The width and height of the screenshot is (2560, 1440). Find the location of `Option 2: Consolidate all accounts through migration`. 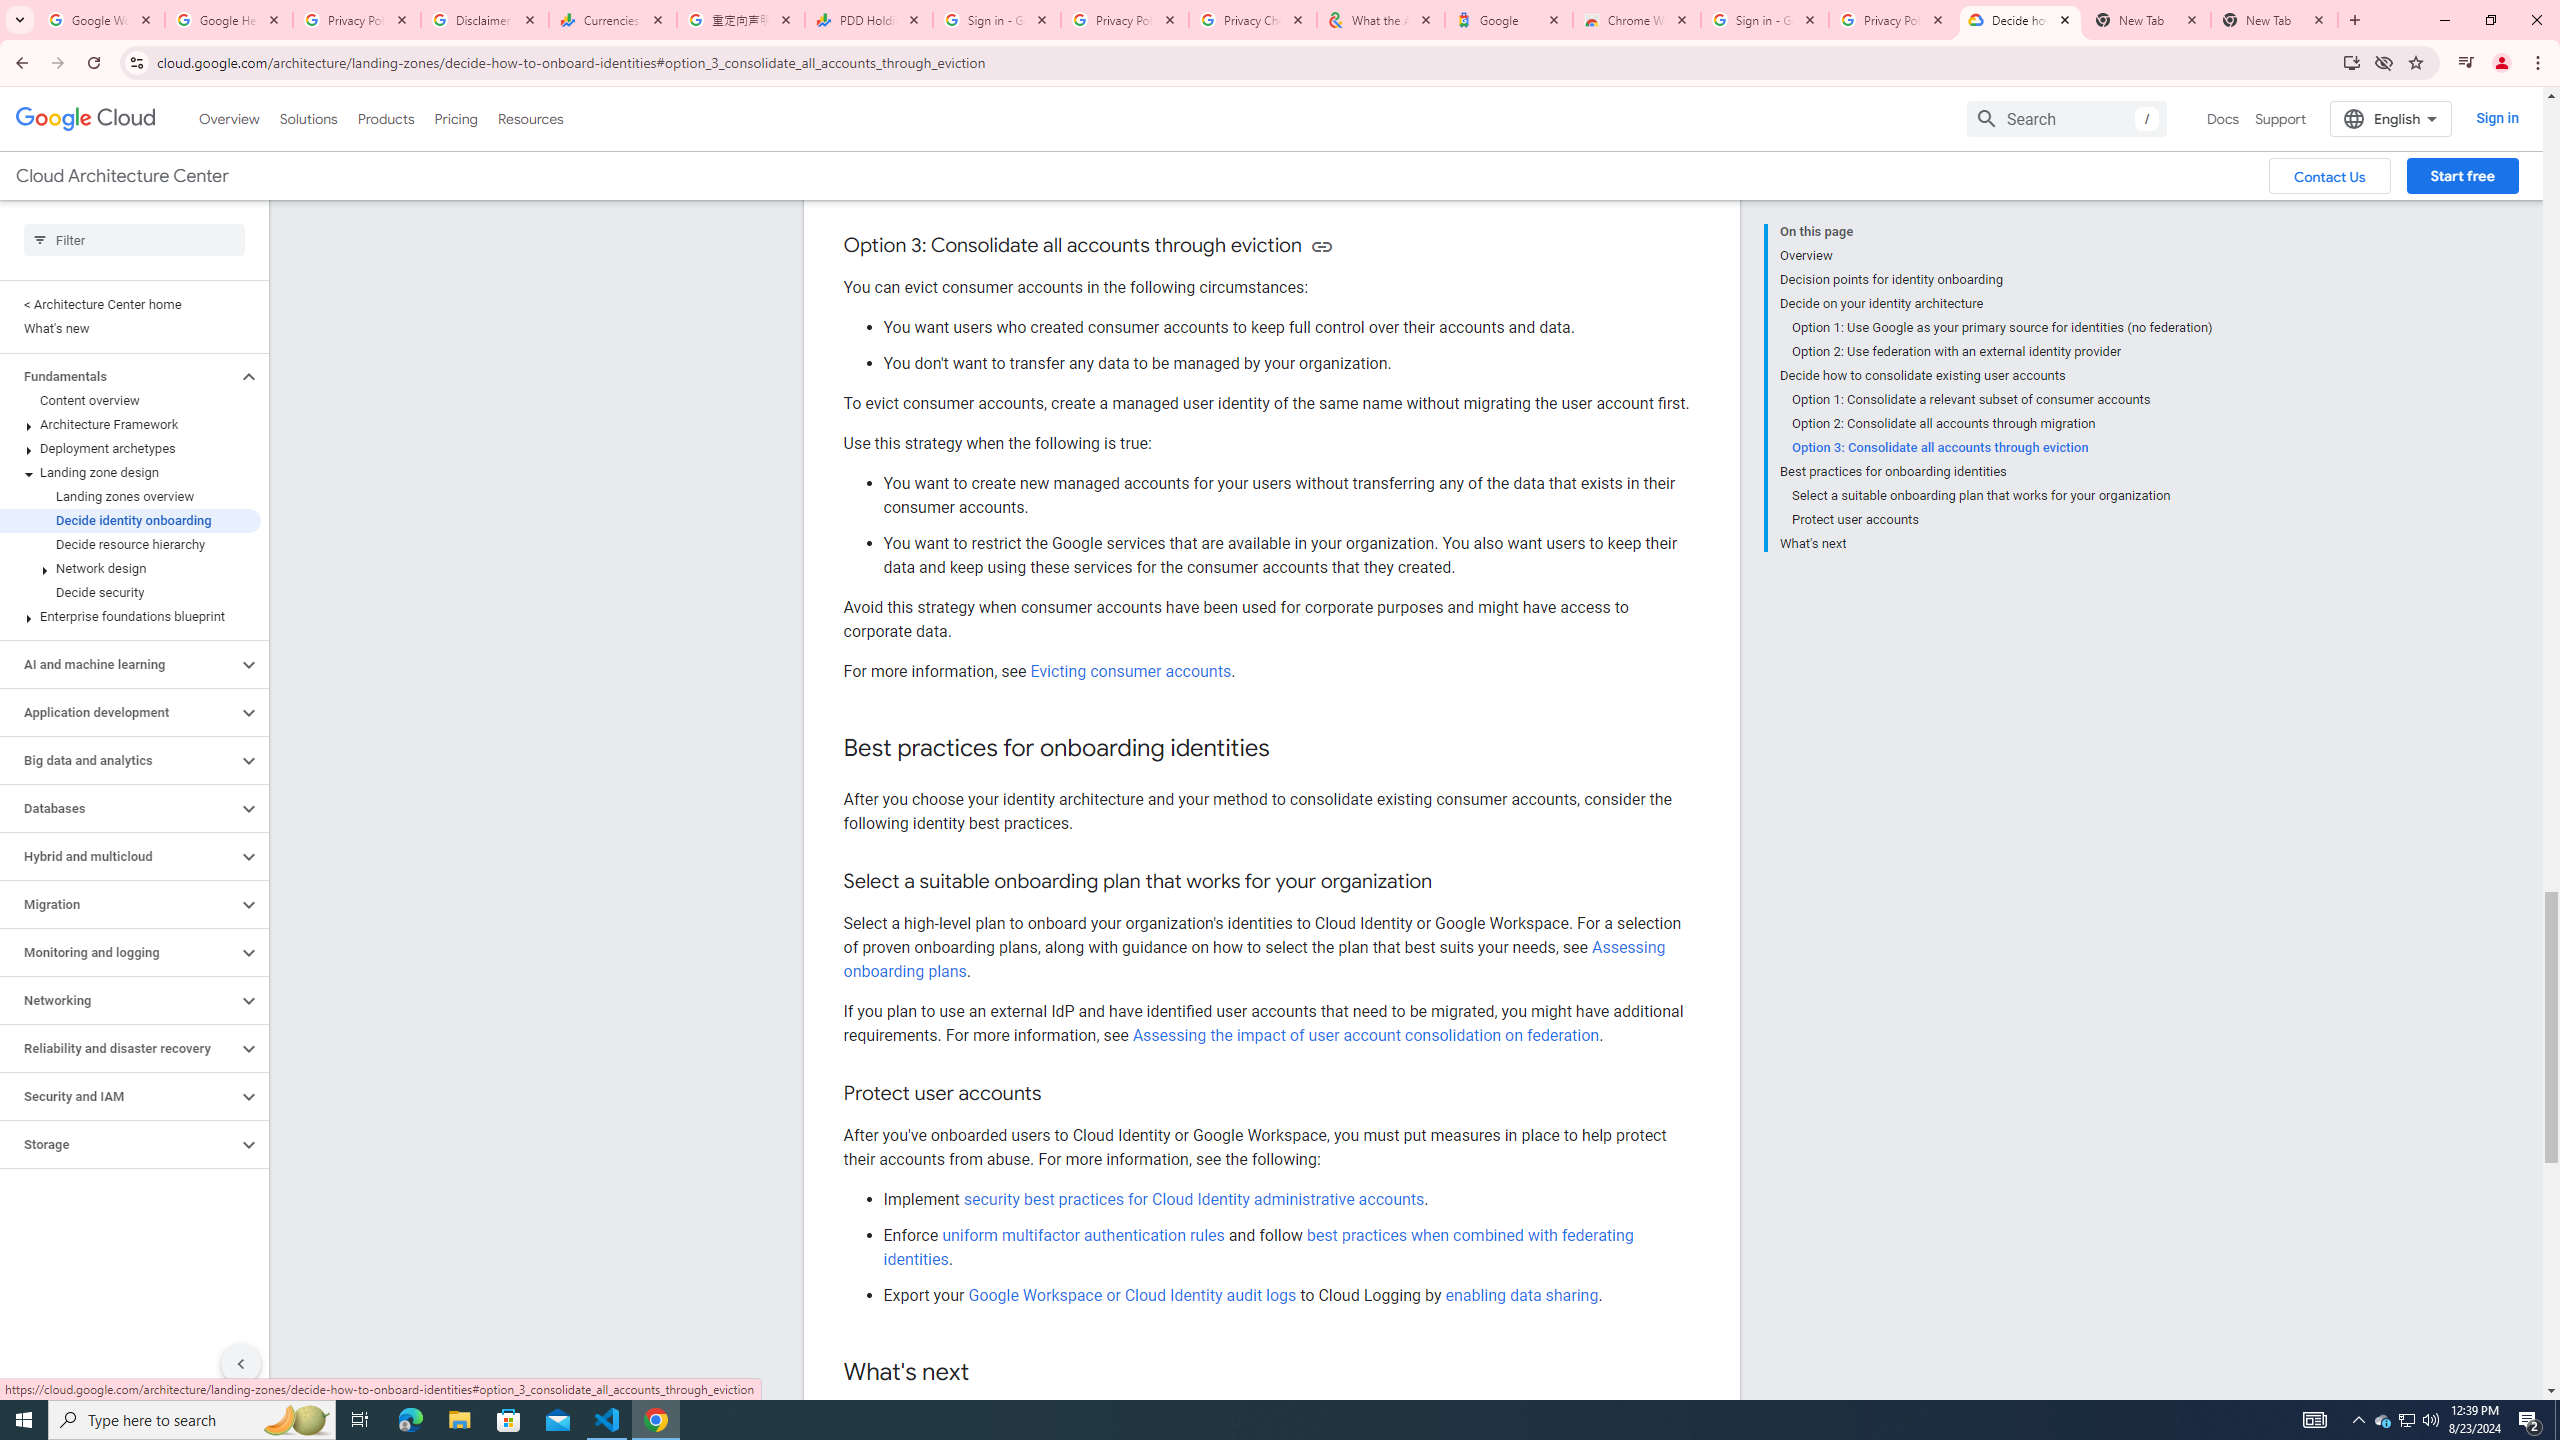

Option 2: Consolidate all accounts through migration is located at coordinates (2002, 424).